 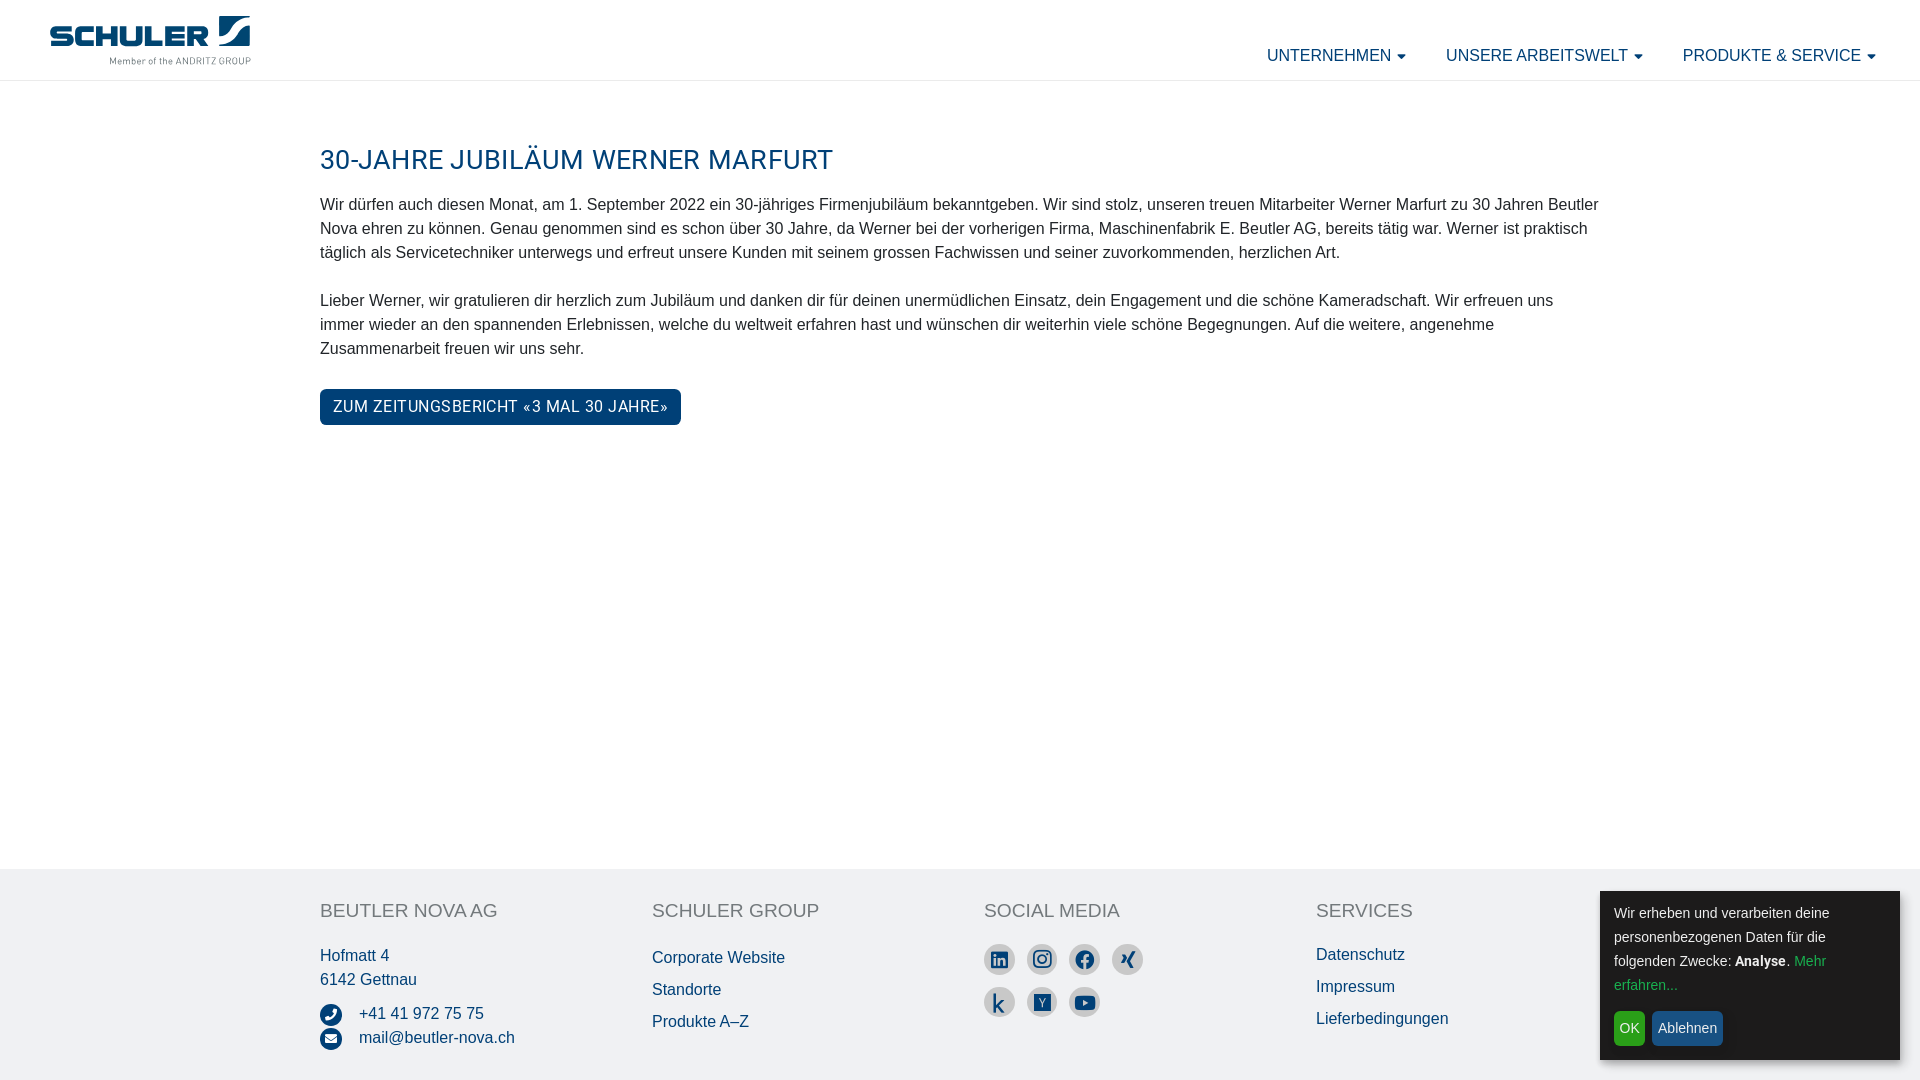 I want to click on Corporate Website, so click(x=718, y=958).